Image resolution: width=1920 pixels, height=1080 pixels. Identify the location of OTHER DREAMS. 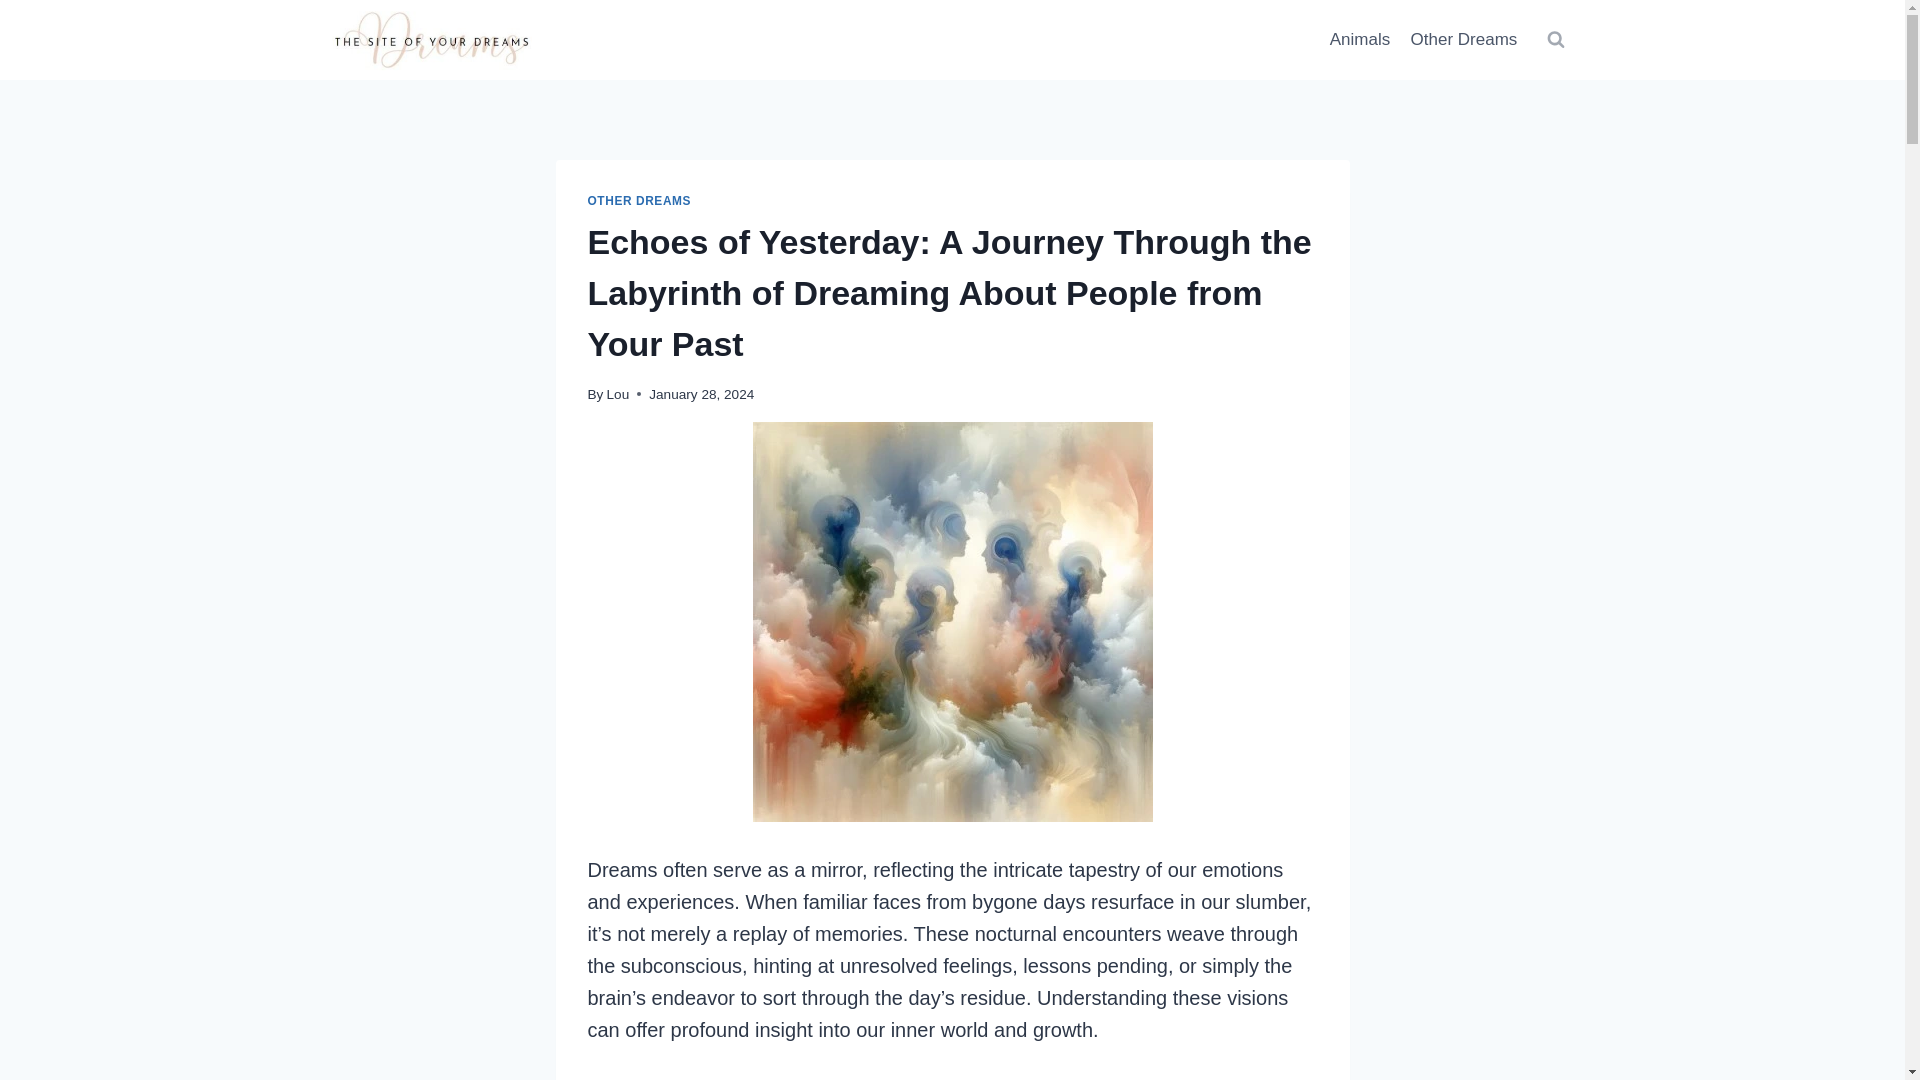
(639, 201).